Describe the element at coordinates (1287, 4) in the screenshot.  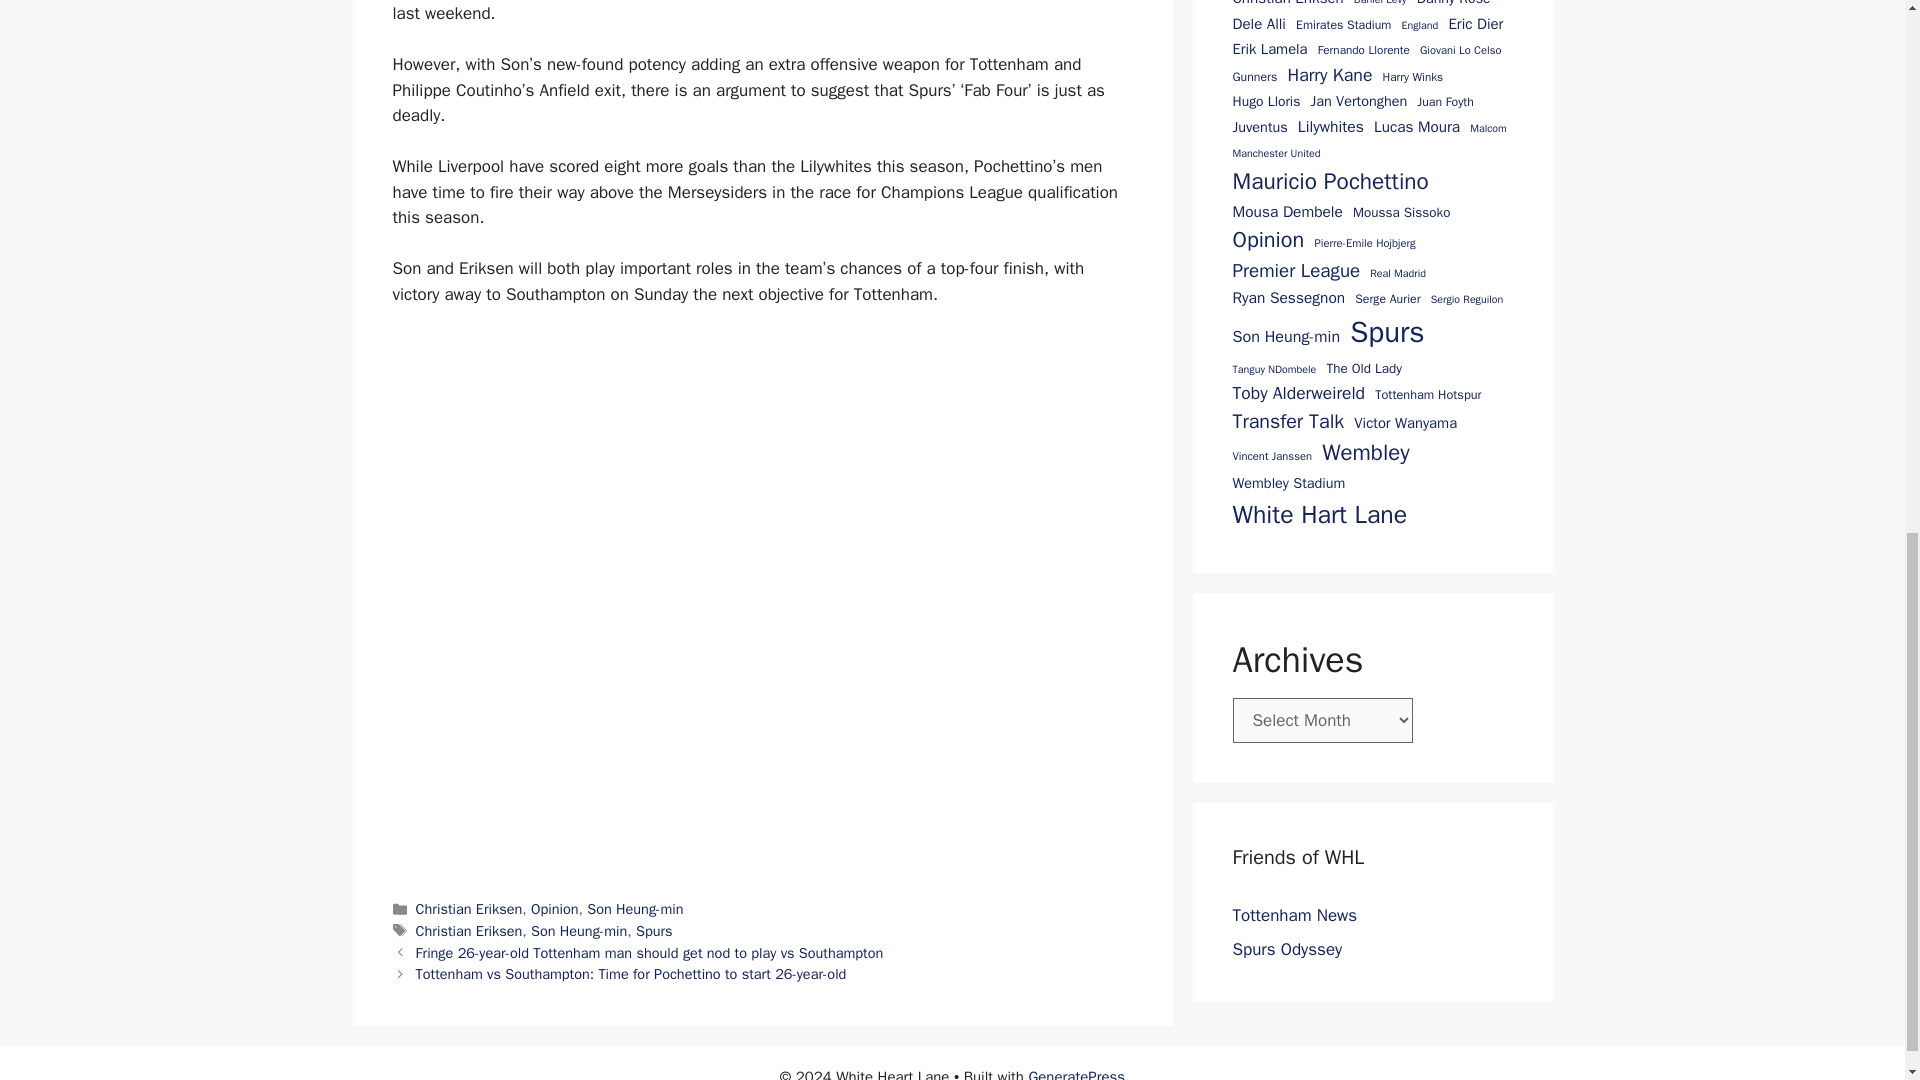
I see `Christian Eriksen` at that location.